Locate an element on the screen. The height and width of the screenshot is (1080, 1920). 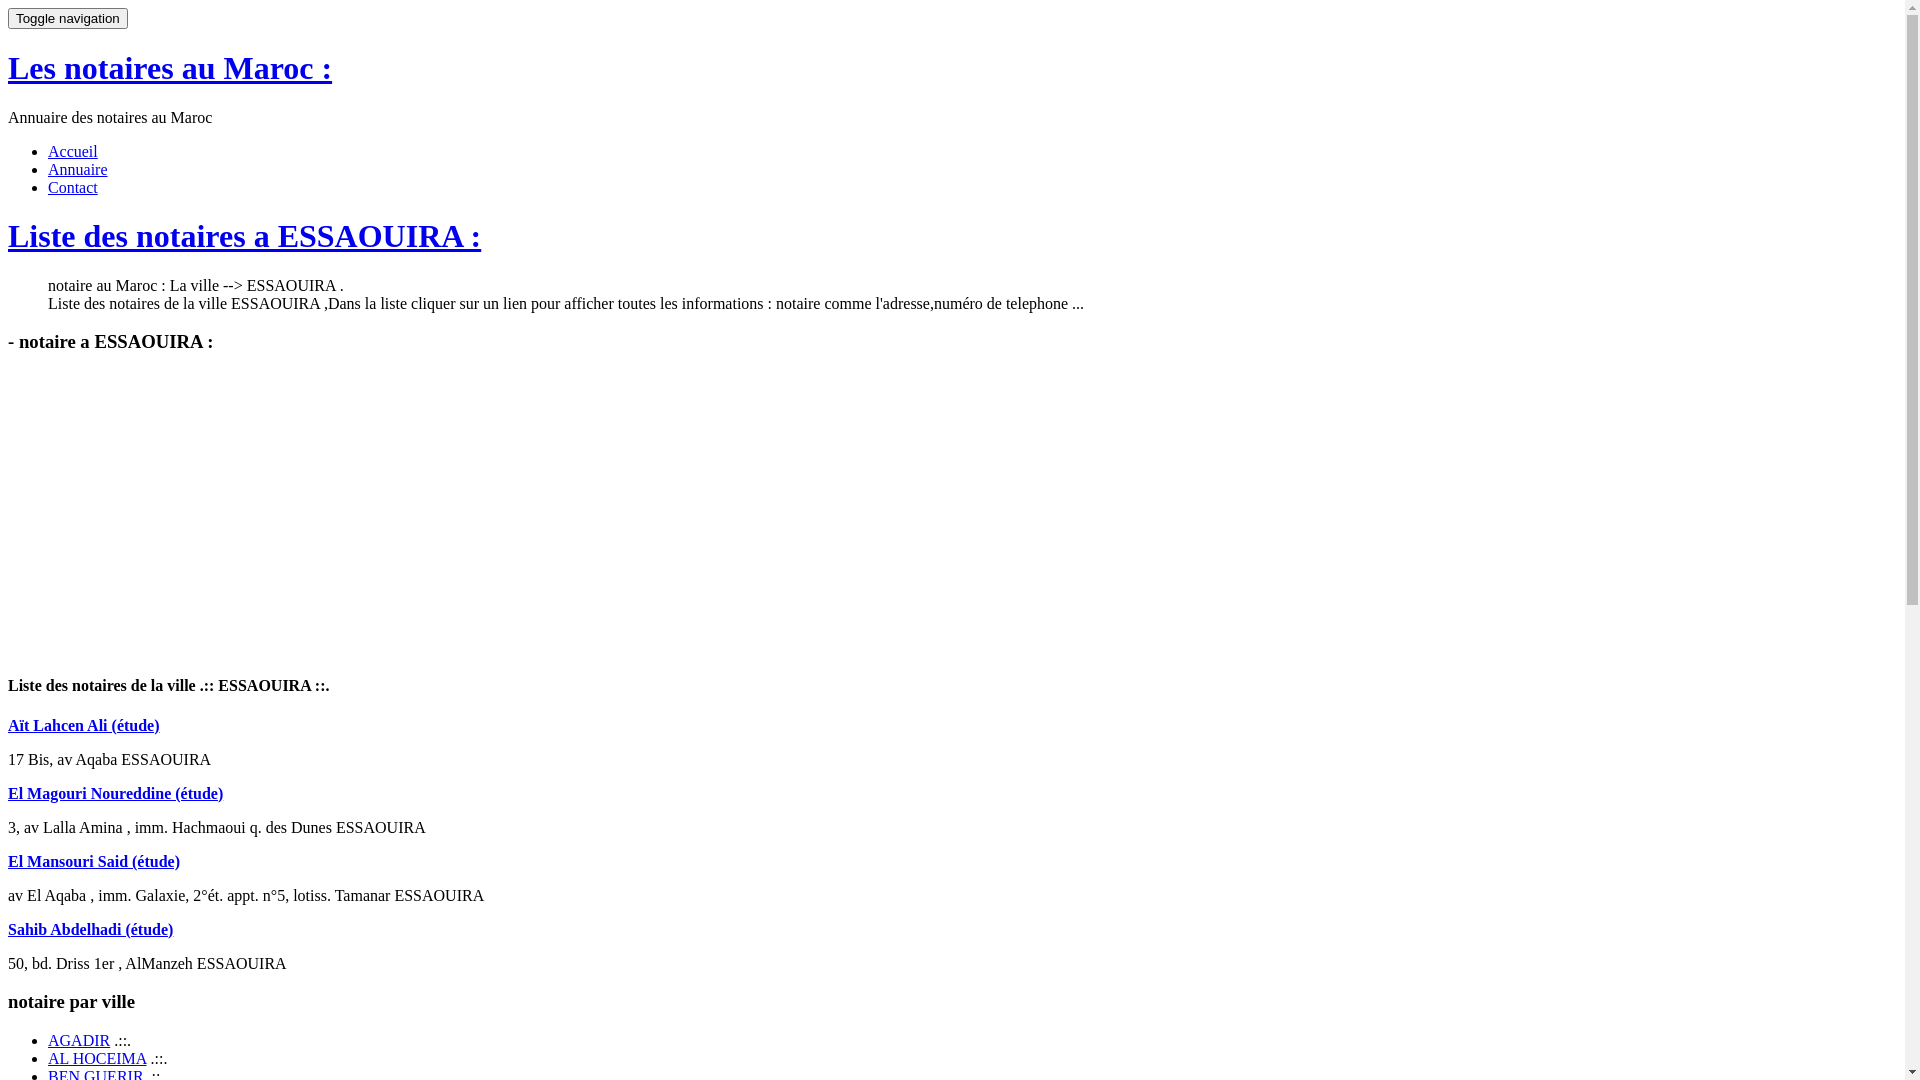
AL HOCEIMA is located at coordinates (98, 1058).